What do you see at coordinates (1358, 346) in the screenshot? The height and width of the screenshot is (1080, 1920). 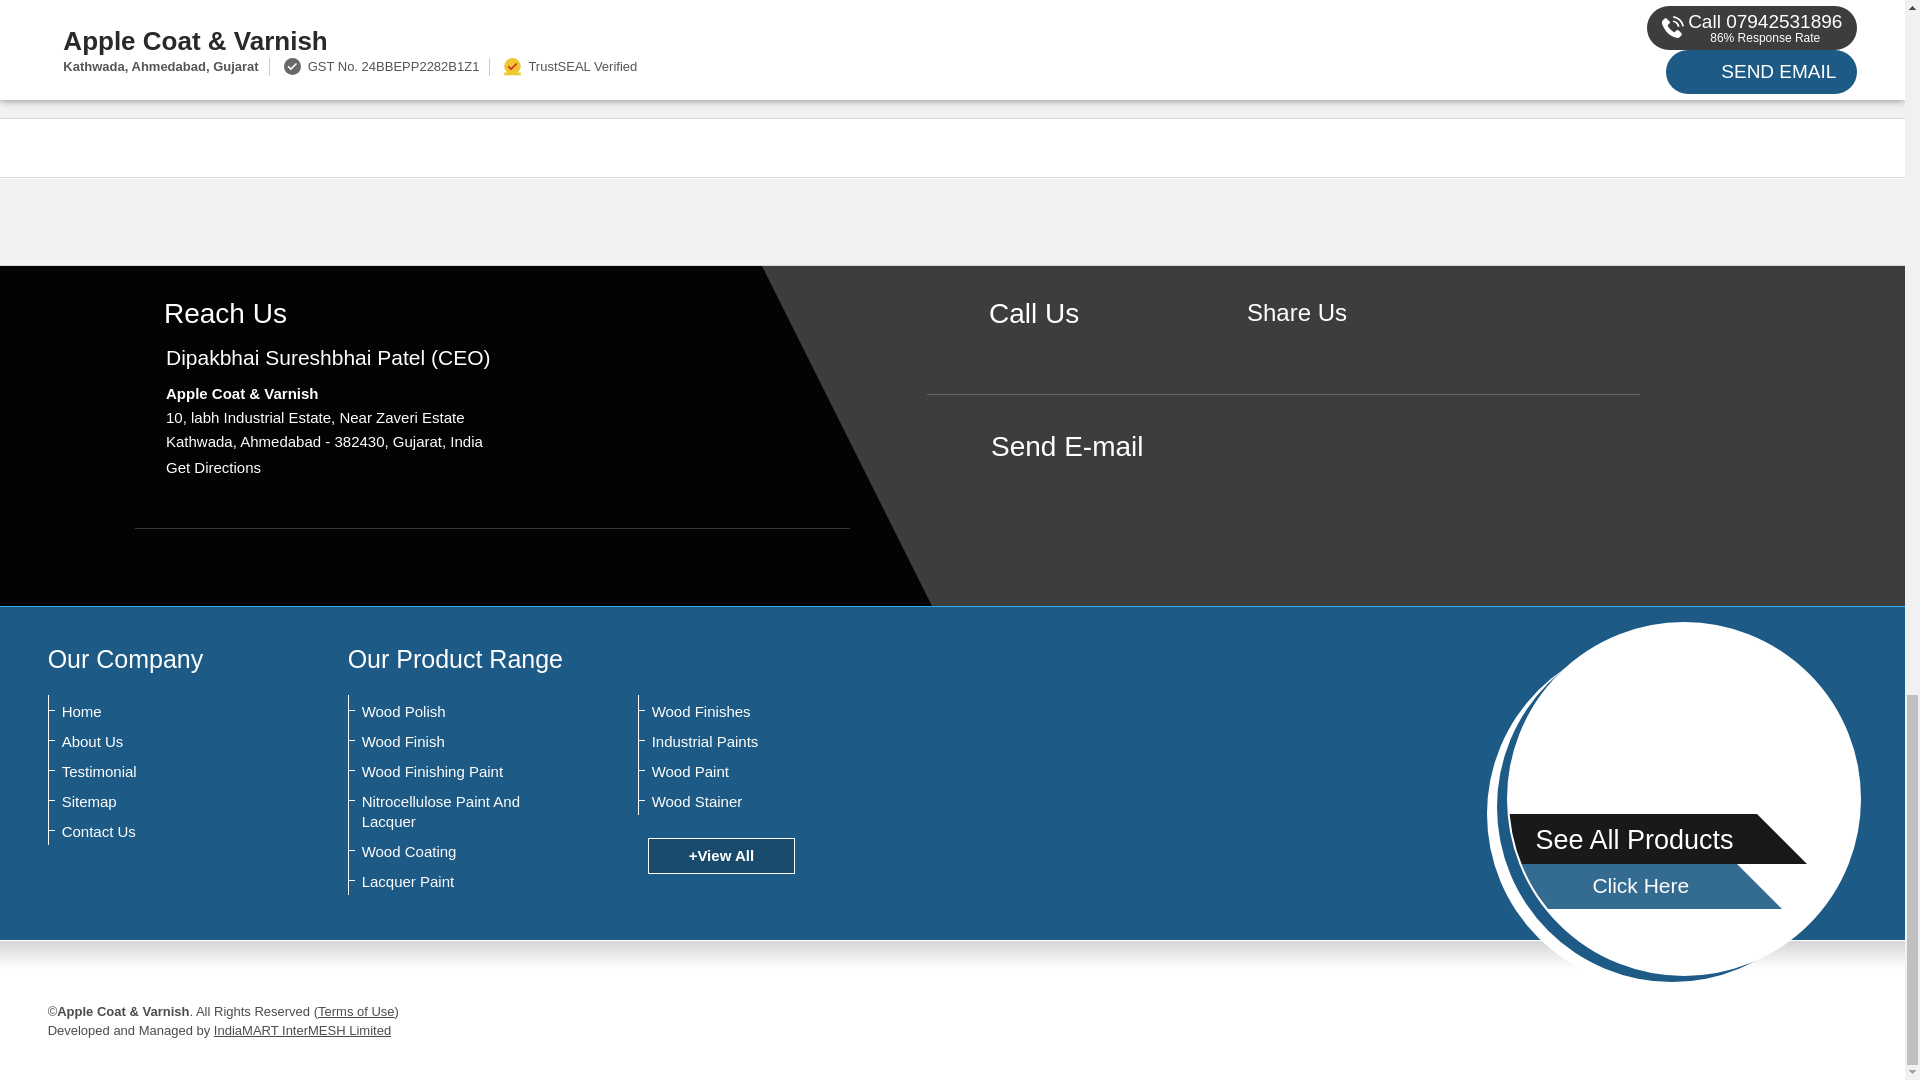 I see `LinkedIn` at bounding box center [1358, 346].